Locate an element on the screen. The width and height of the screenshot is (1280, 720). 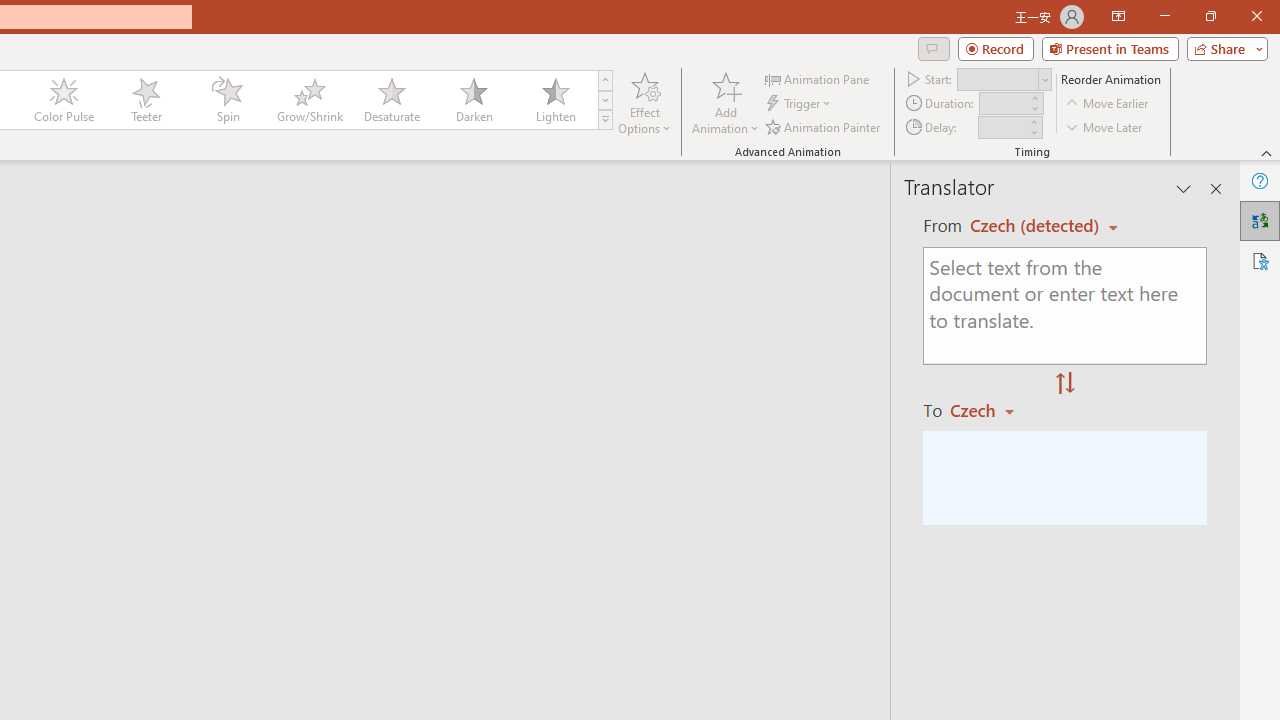
Animation Duration is located at coordinates (1003, 104).